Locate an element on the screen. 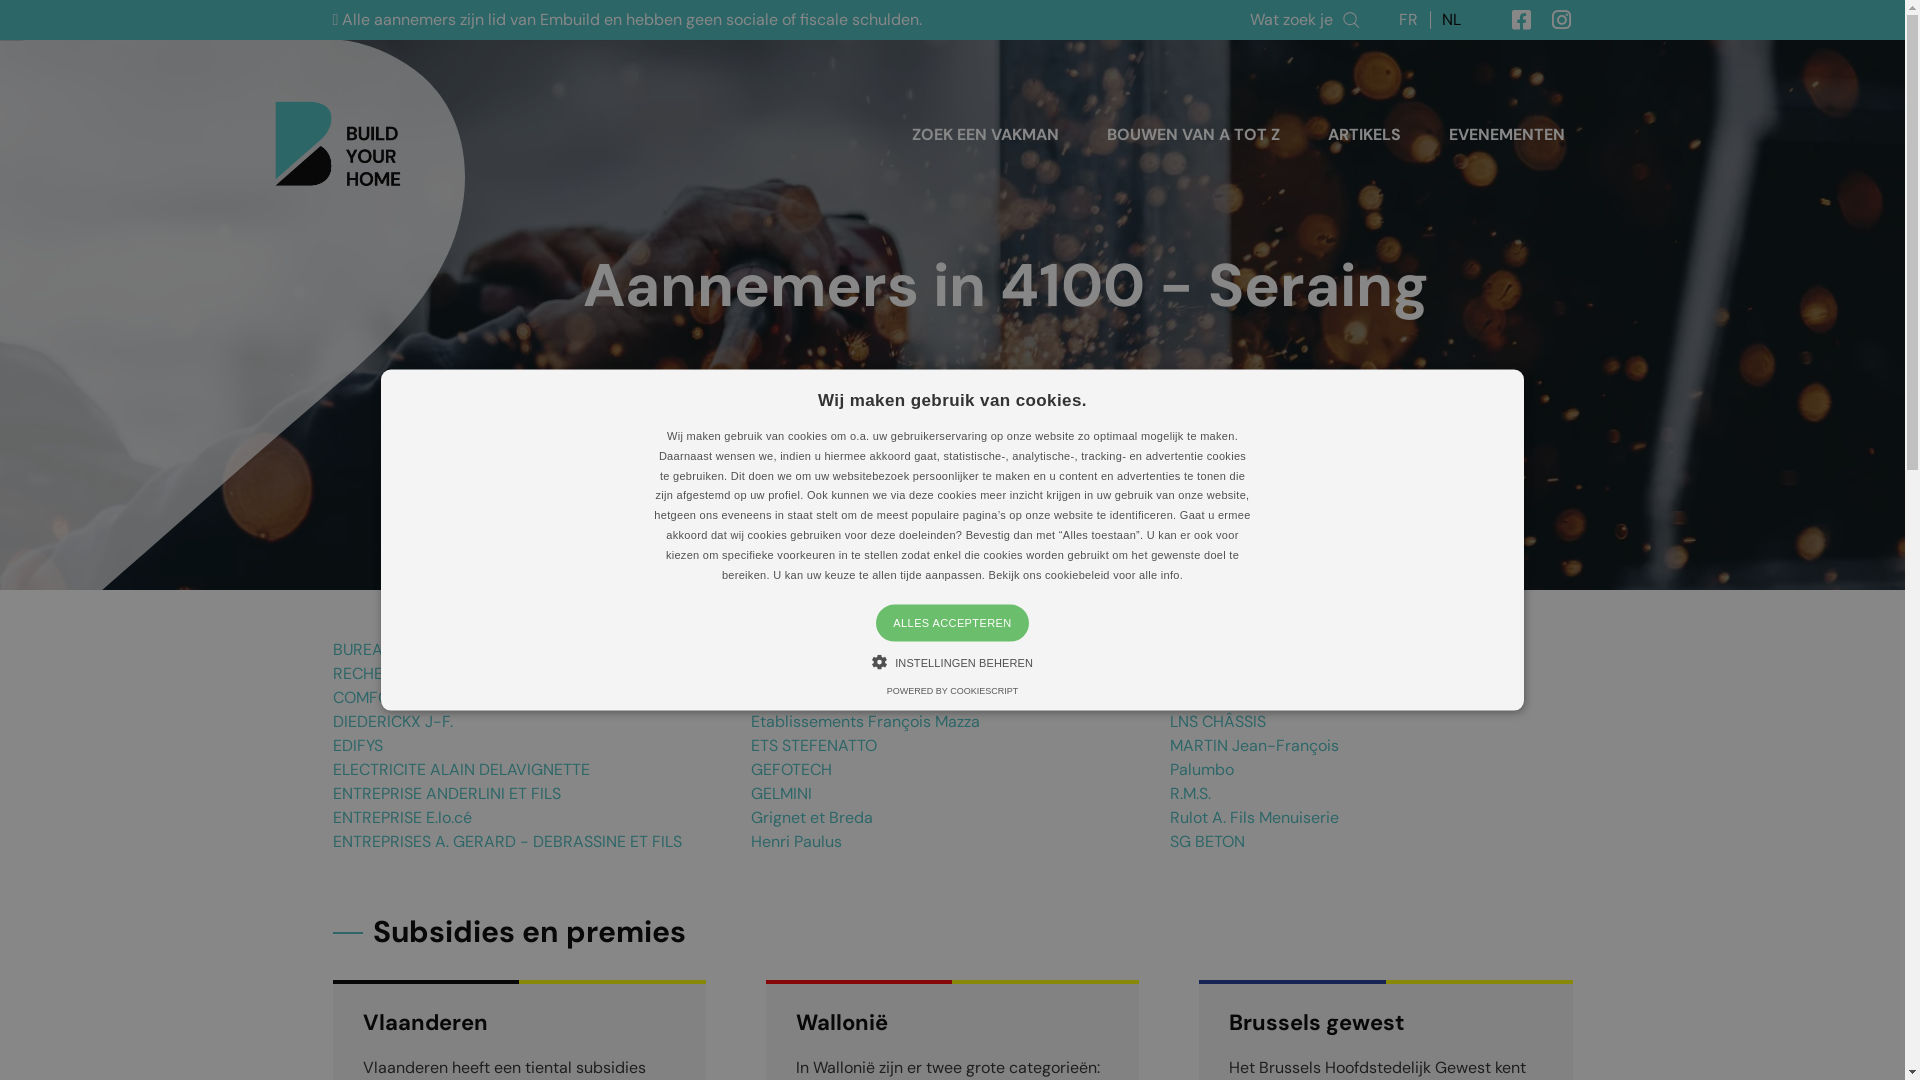 The image size is (1920, 1080). JEROME-GRANITS is located at coordinates (1238, 674).